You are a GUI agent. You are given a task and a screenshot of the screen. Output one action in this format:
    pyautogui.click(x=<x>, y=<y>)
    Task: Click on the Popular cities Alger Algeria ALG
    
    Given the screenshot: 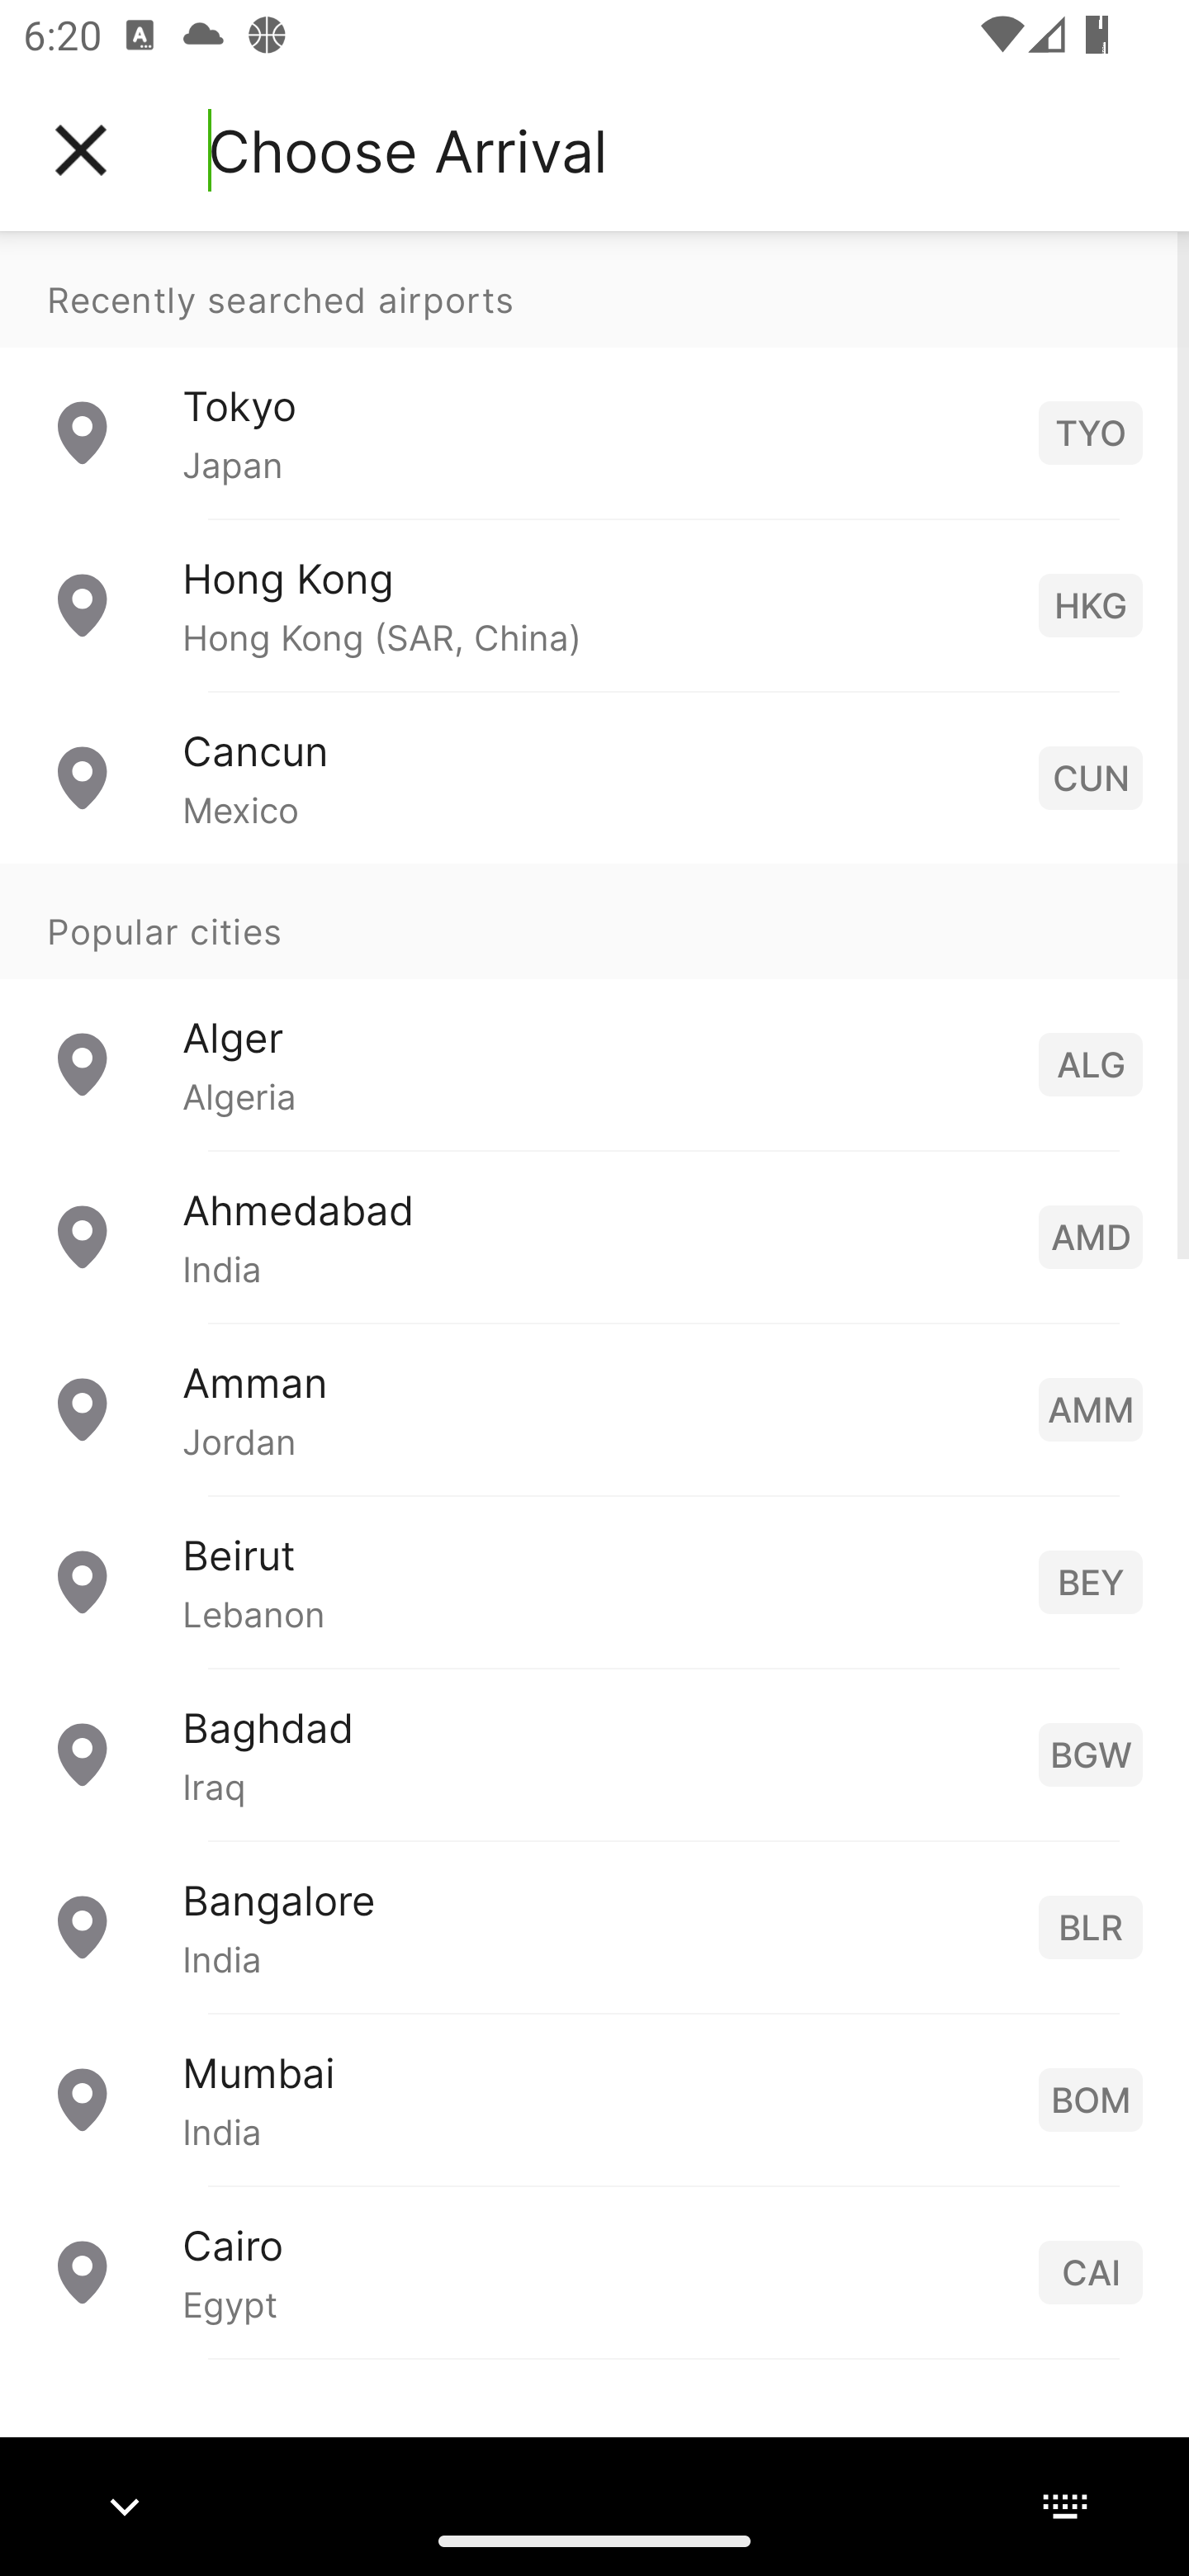 What is the action you would take?
    pyautogui.click(x=594, y=1006)
    